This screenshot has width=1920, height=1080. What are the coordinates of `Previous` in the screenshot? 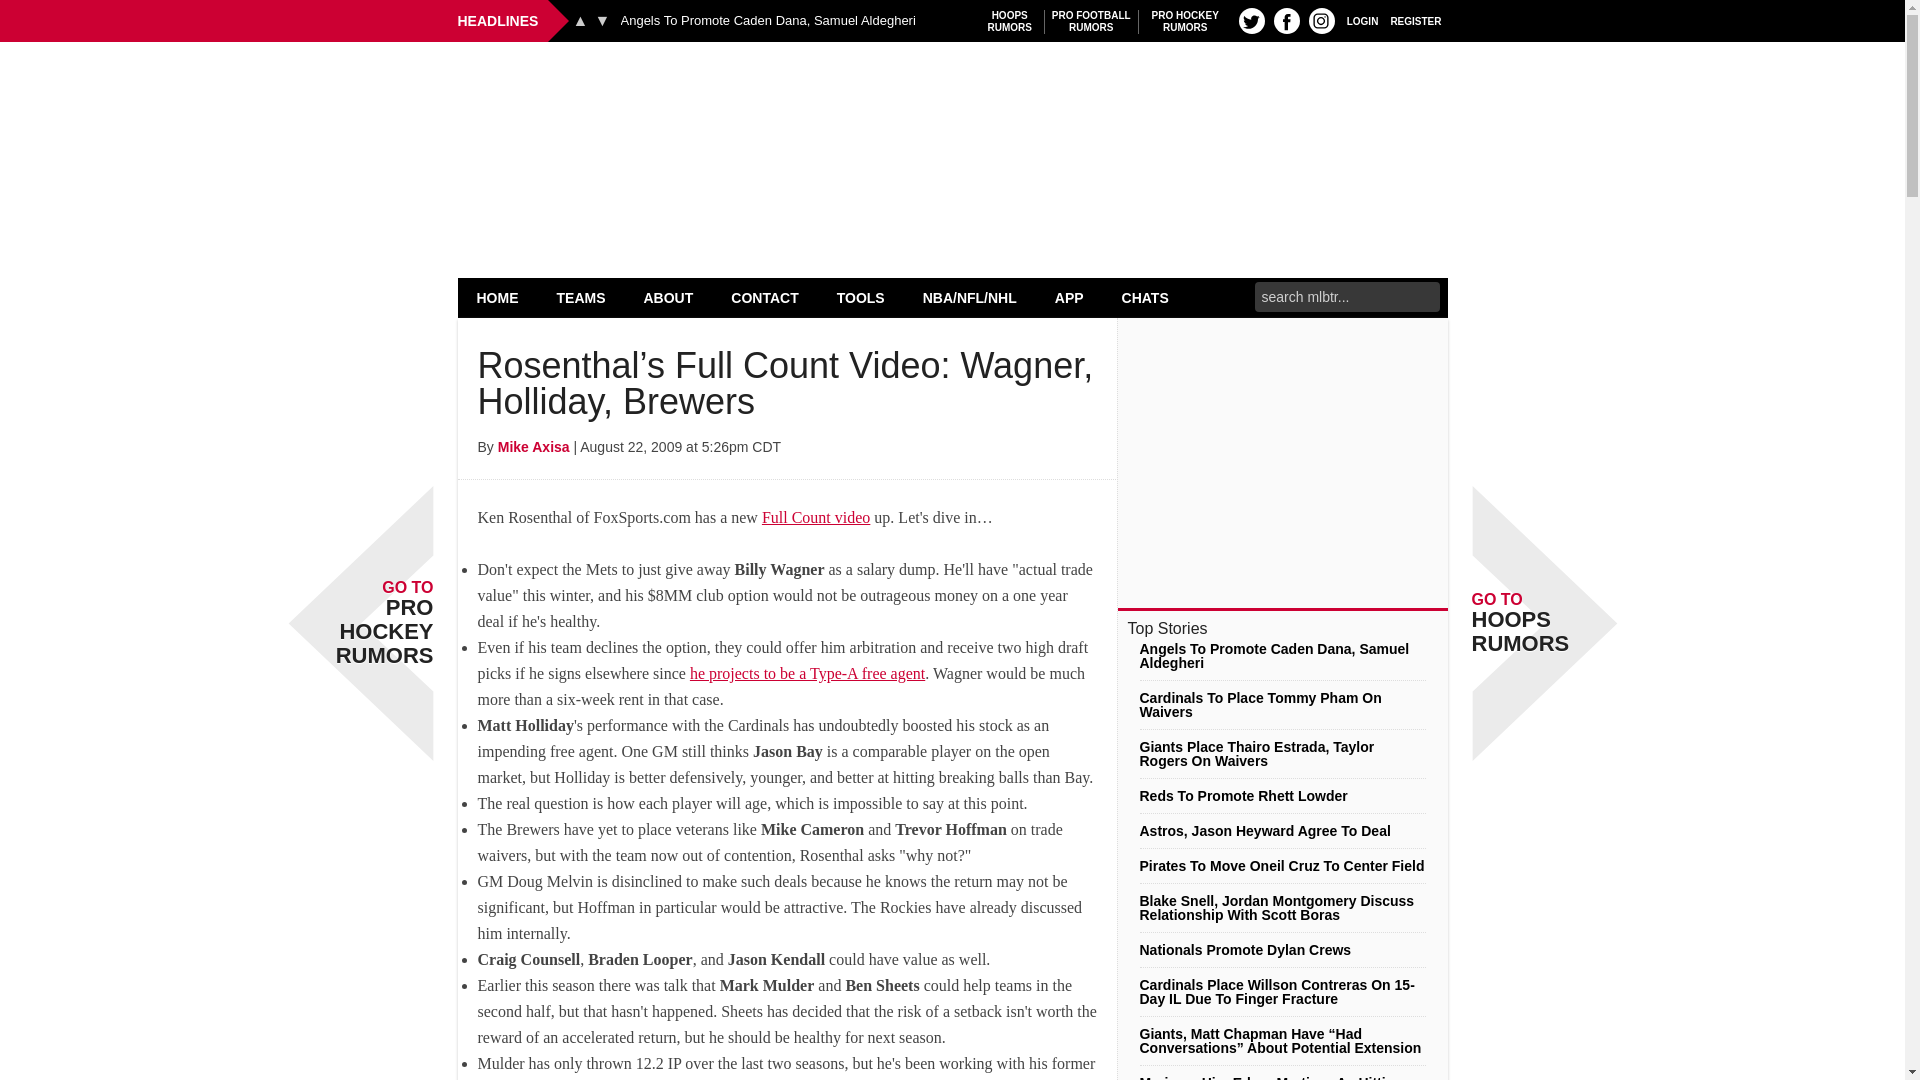 It's located at (580, 20).